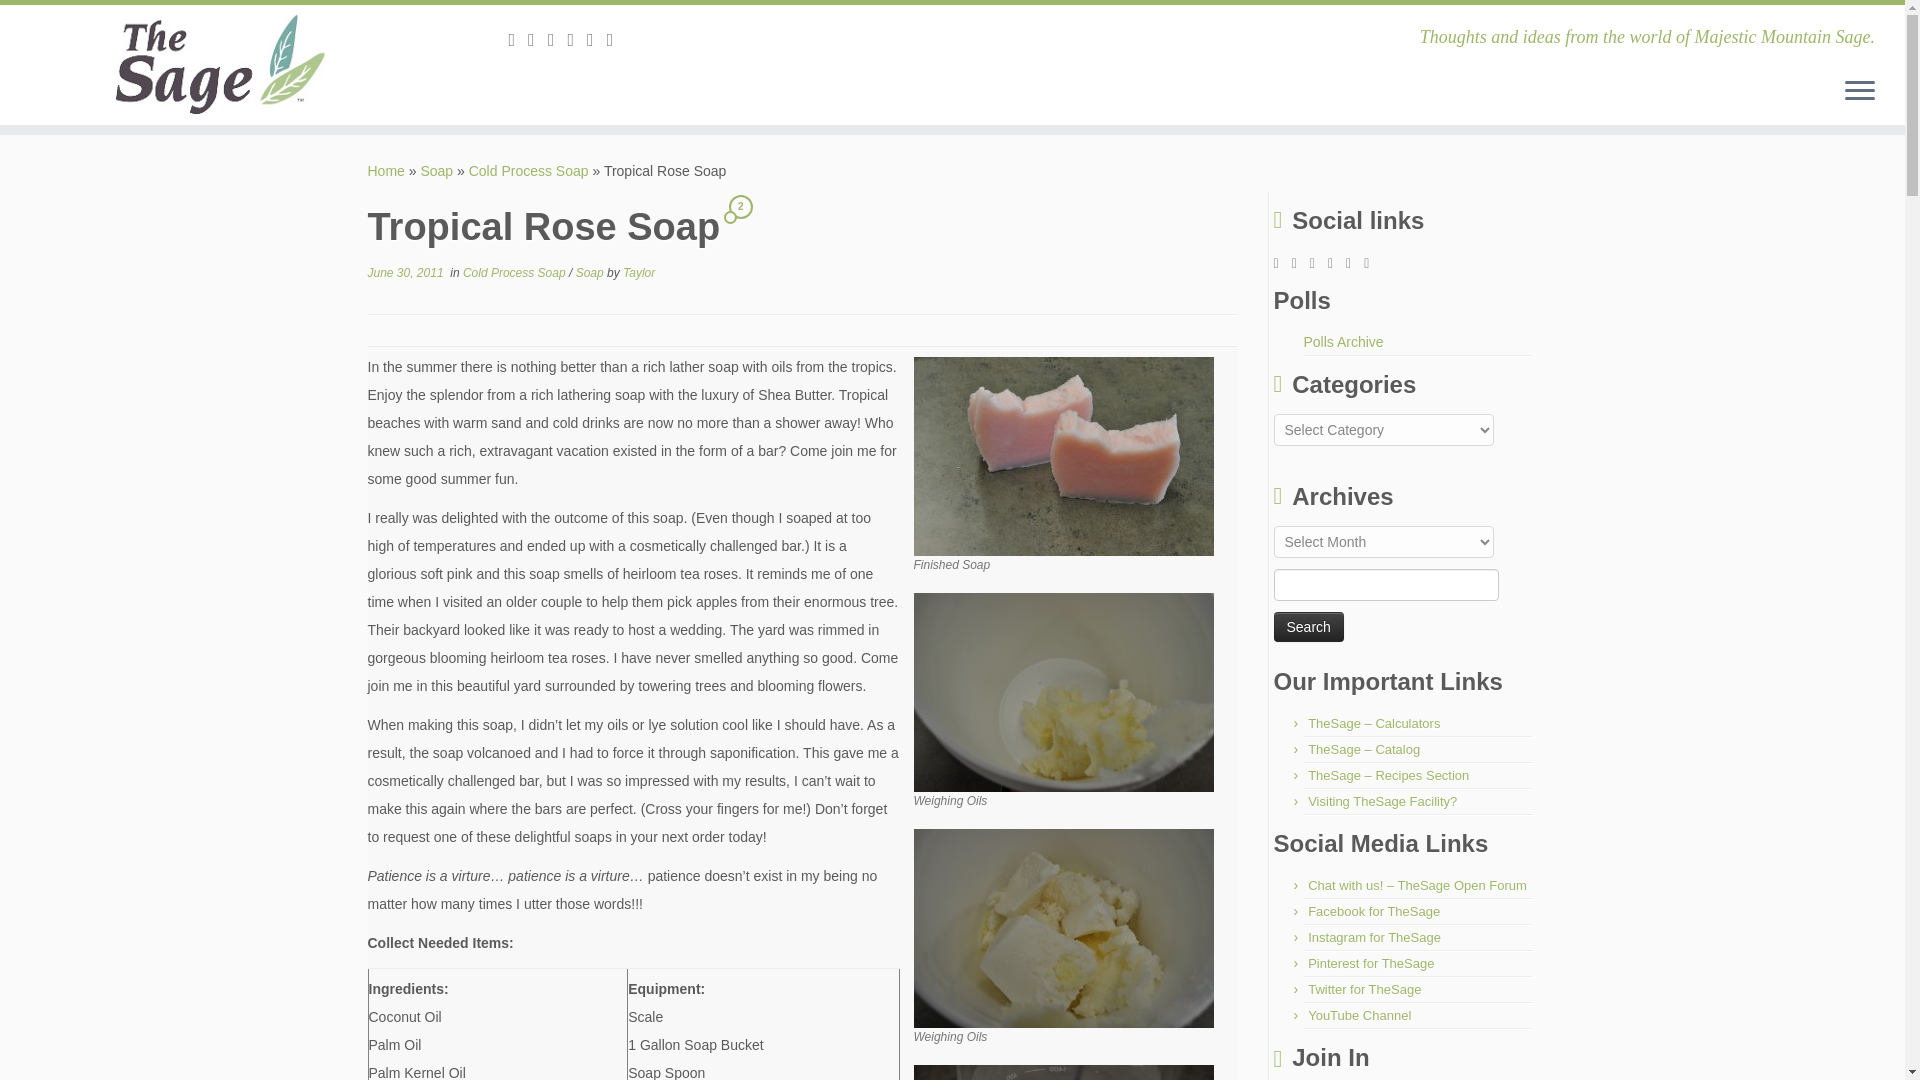 This screenshot has width=1920, height=1080. Describe the element at coordinates (558, 40) in the screenshot. I see `Follow me on Twitter` at that location.